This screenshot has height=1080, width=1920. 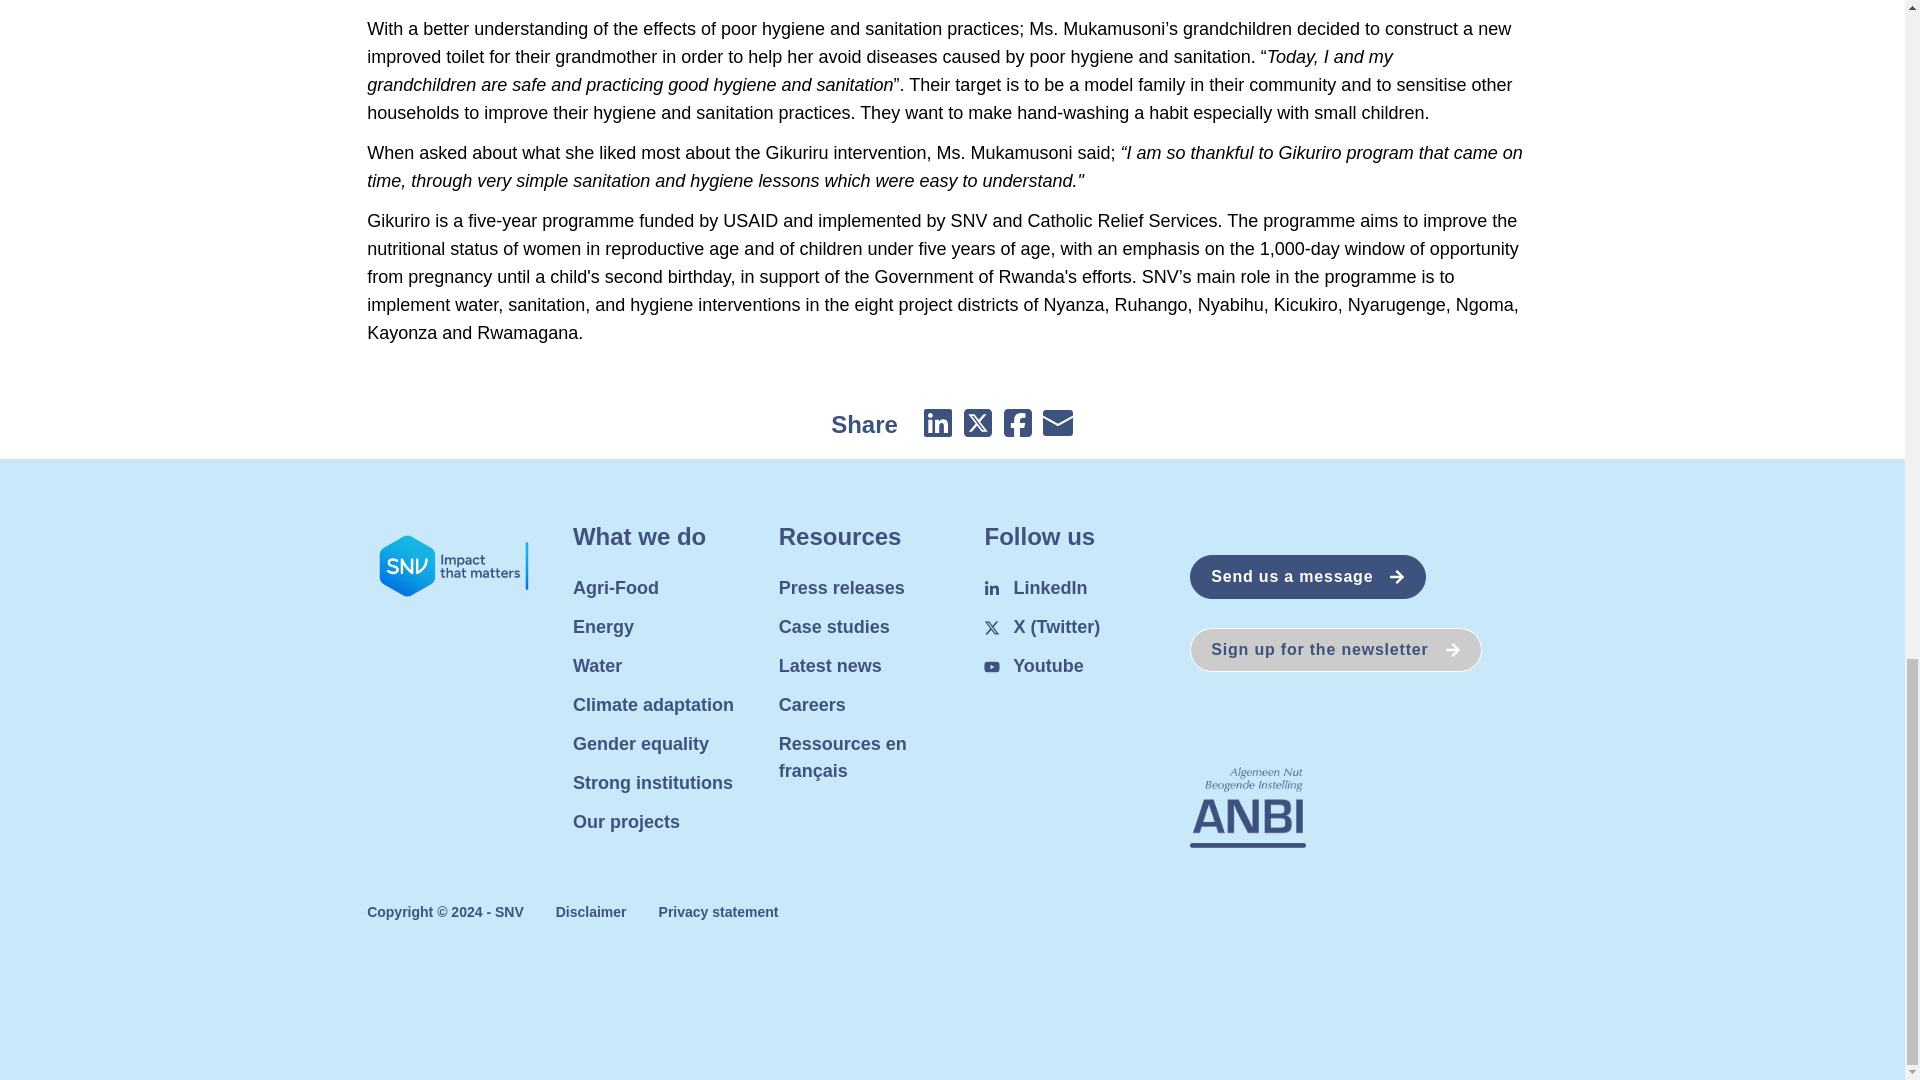 I want to click on Latest news, so click(x=830, y=666).